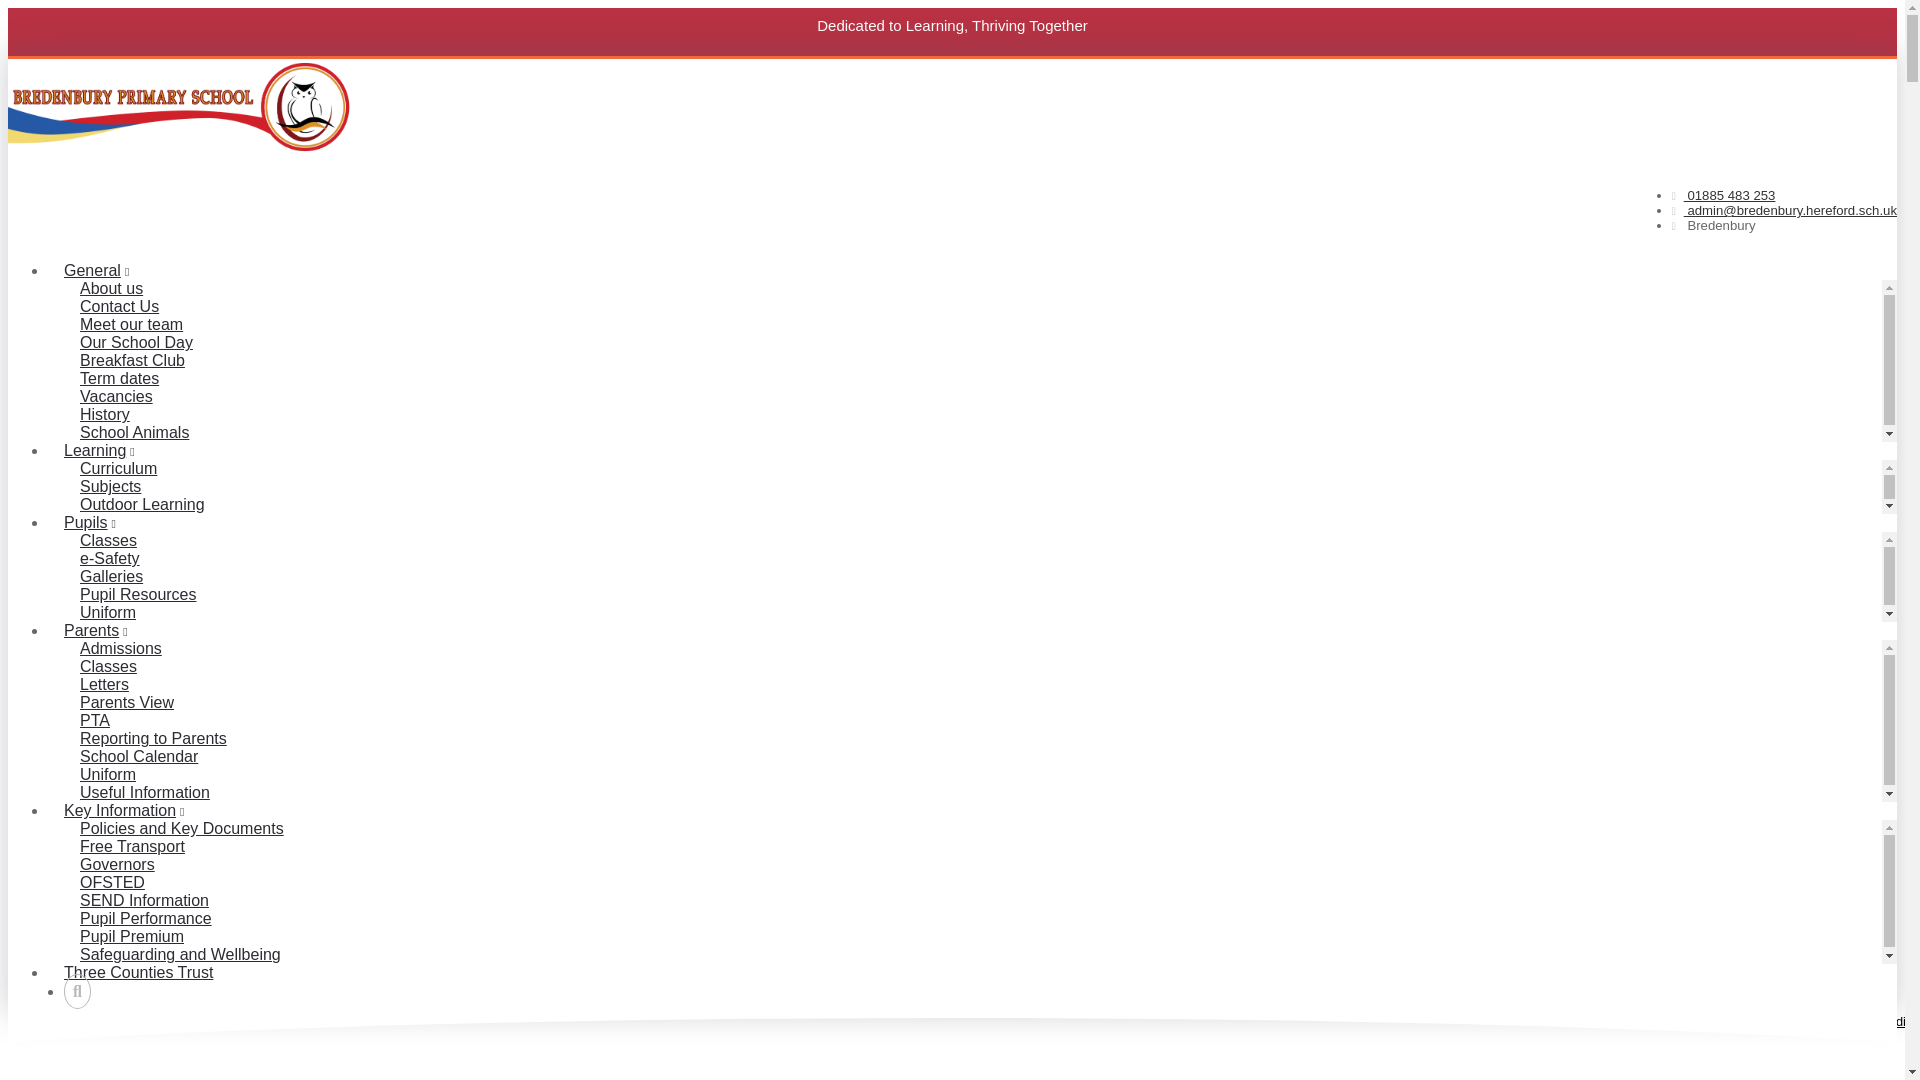  Describe the element at coordinates (1724, 195) in the screenshot. I see `01885 483 253` at that location.